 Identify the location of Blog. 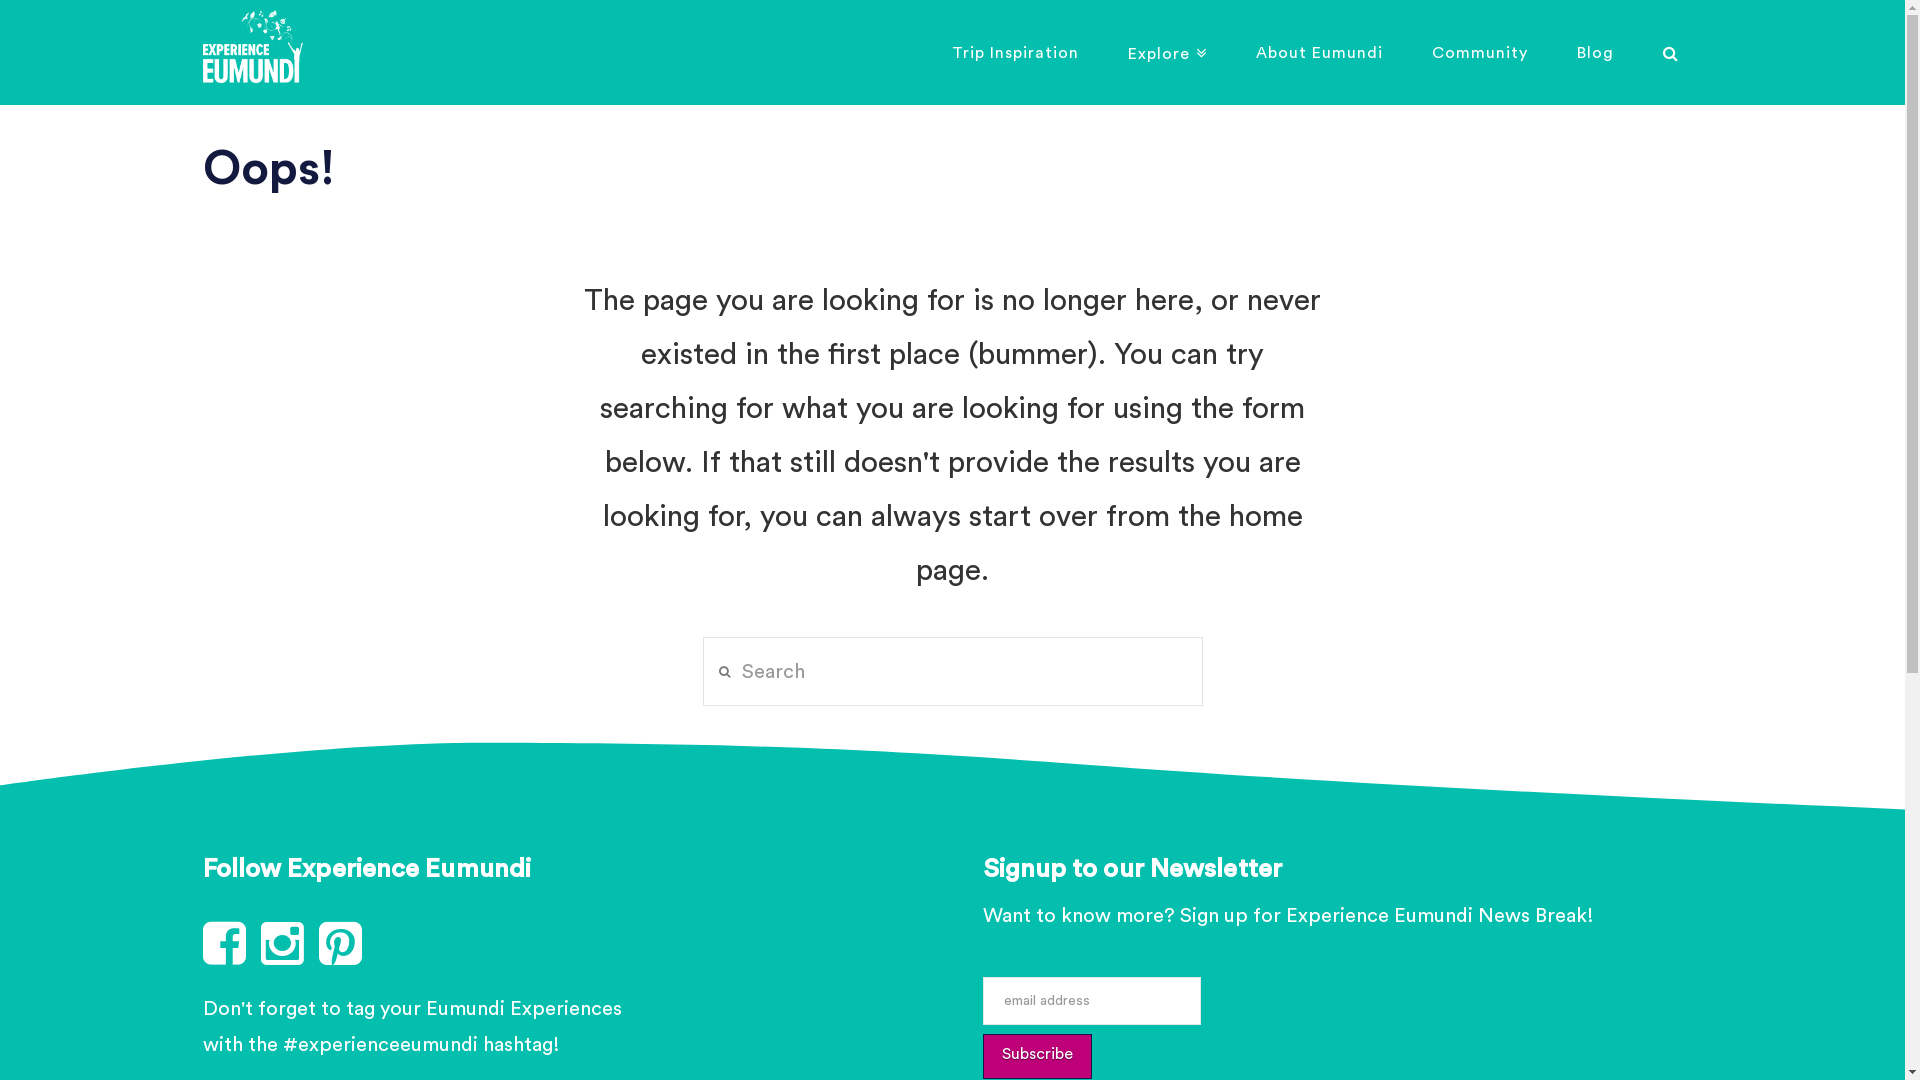
(1595, 52).